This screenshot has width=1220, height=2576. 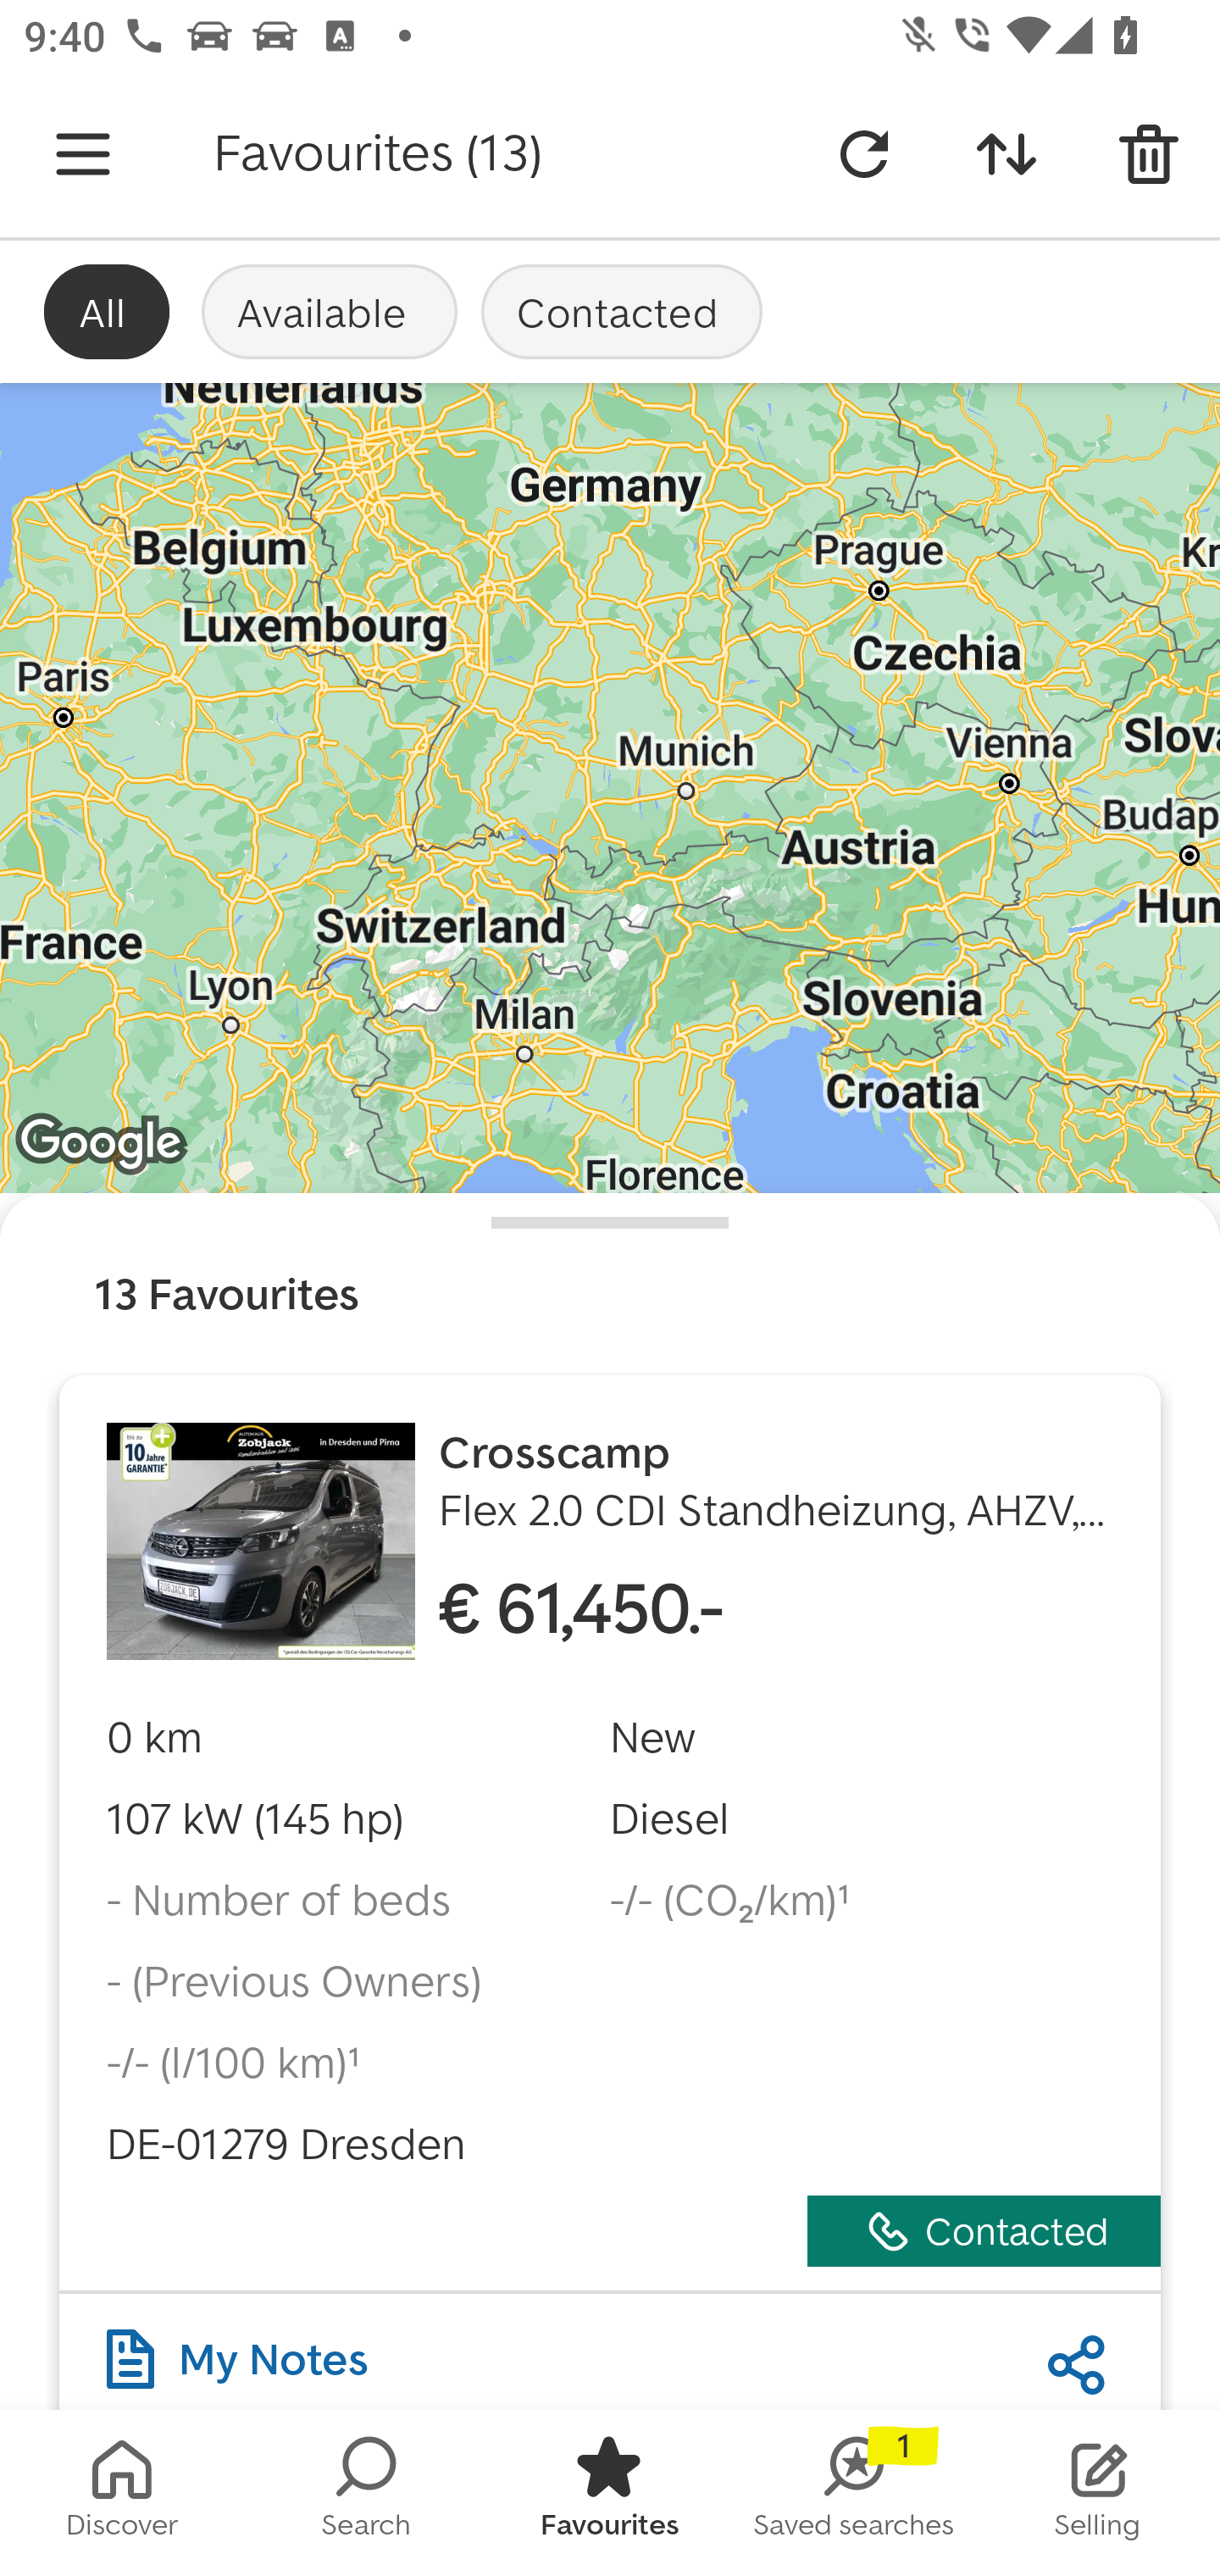 I want to click on All, so click(x=107, y=311).